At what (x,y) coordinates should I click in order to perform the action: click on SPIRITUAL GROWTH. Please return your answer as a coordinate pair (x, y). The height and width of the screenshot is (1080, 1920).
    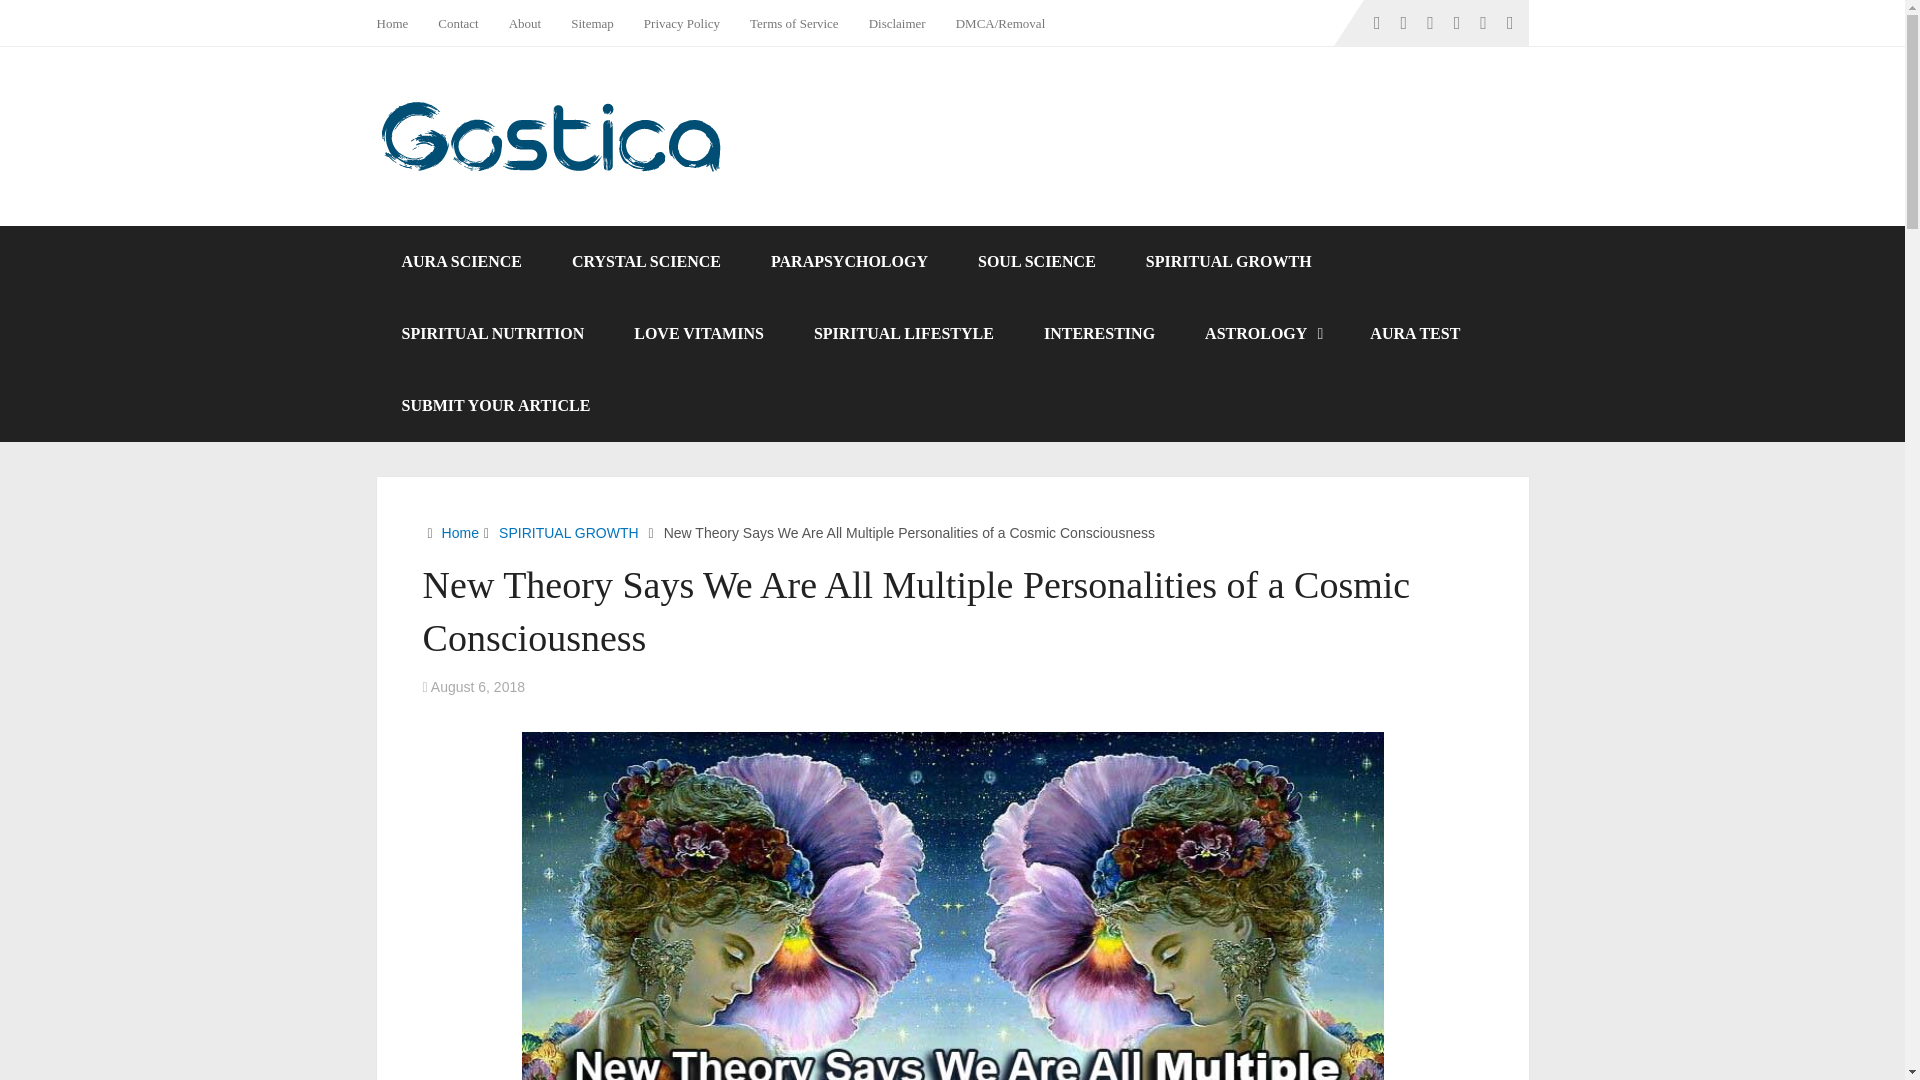
    Looking at the image, I should click on (569, 532).